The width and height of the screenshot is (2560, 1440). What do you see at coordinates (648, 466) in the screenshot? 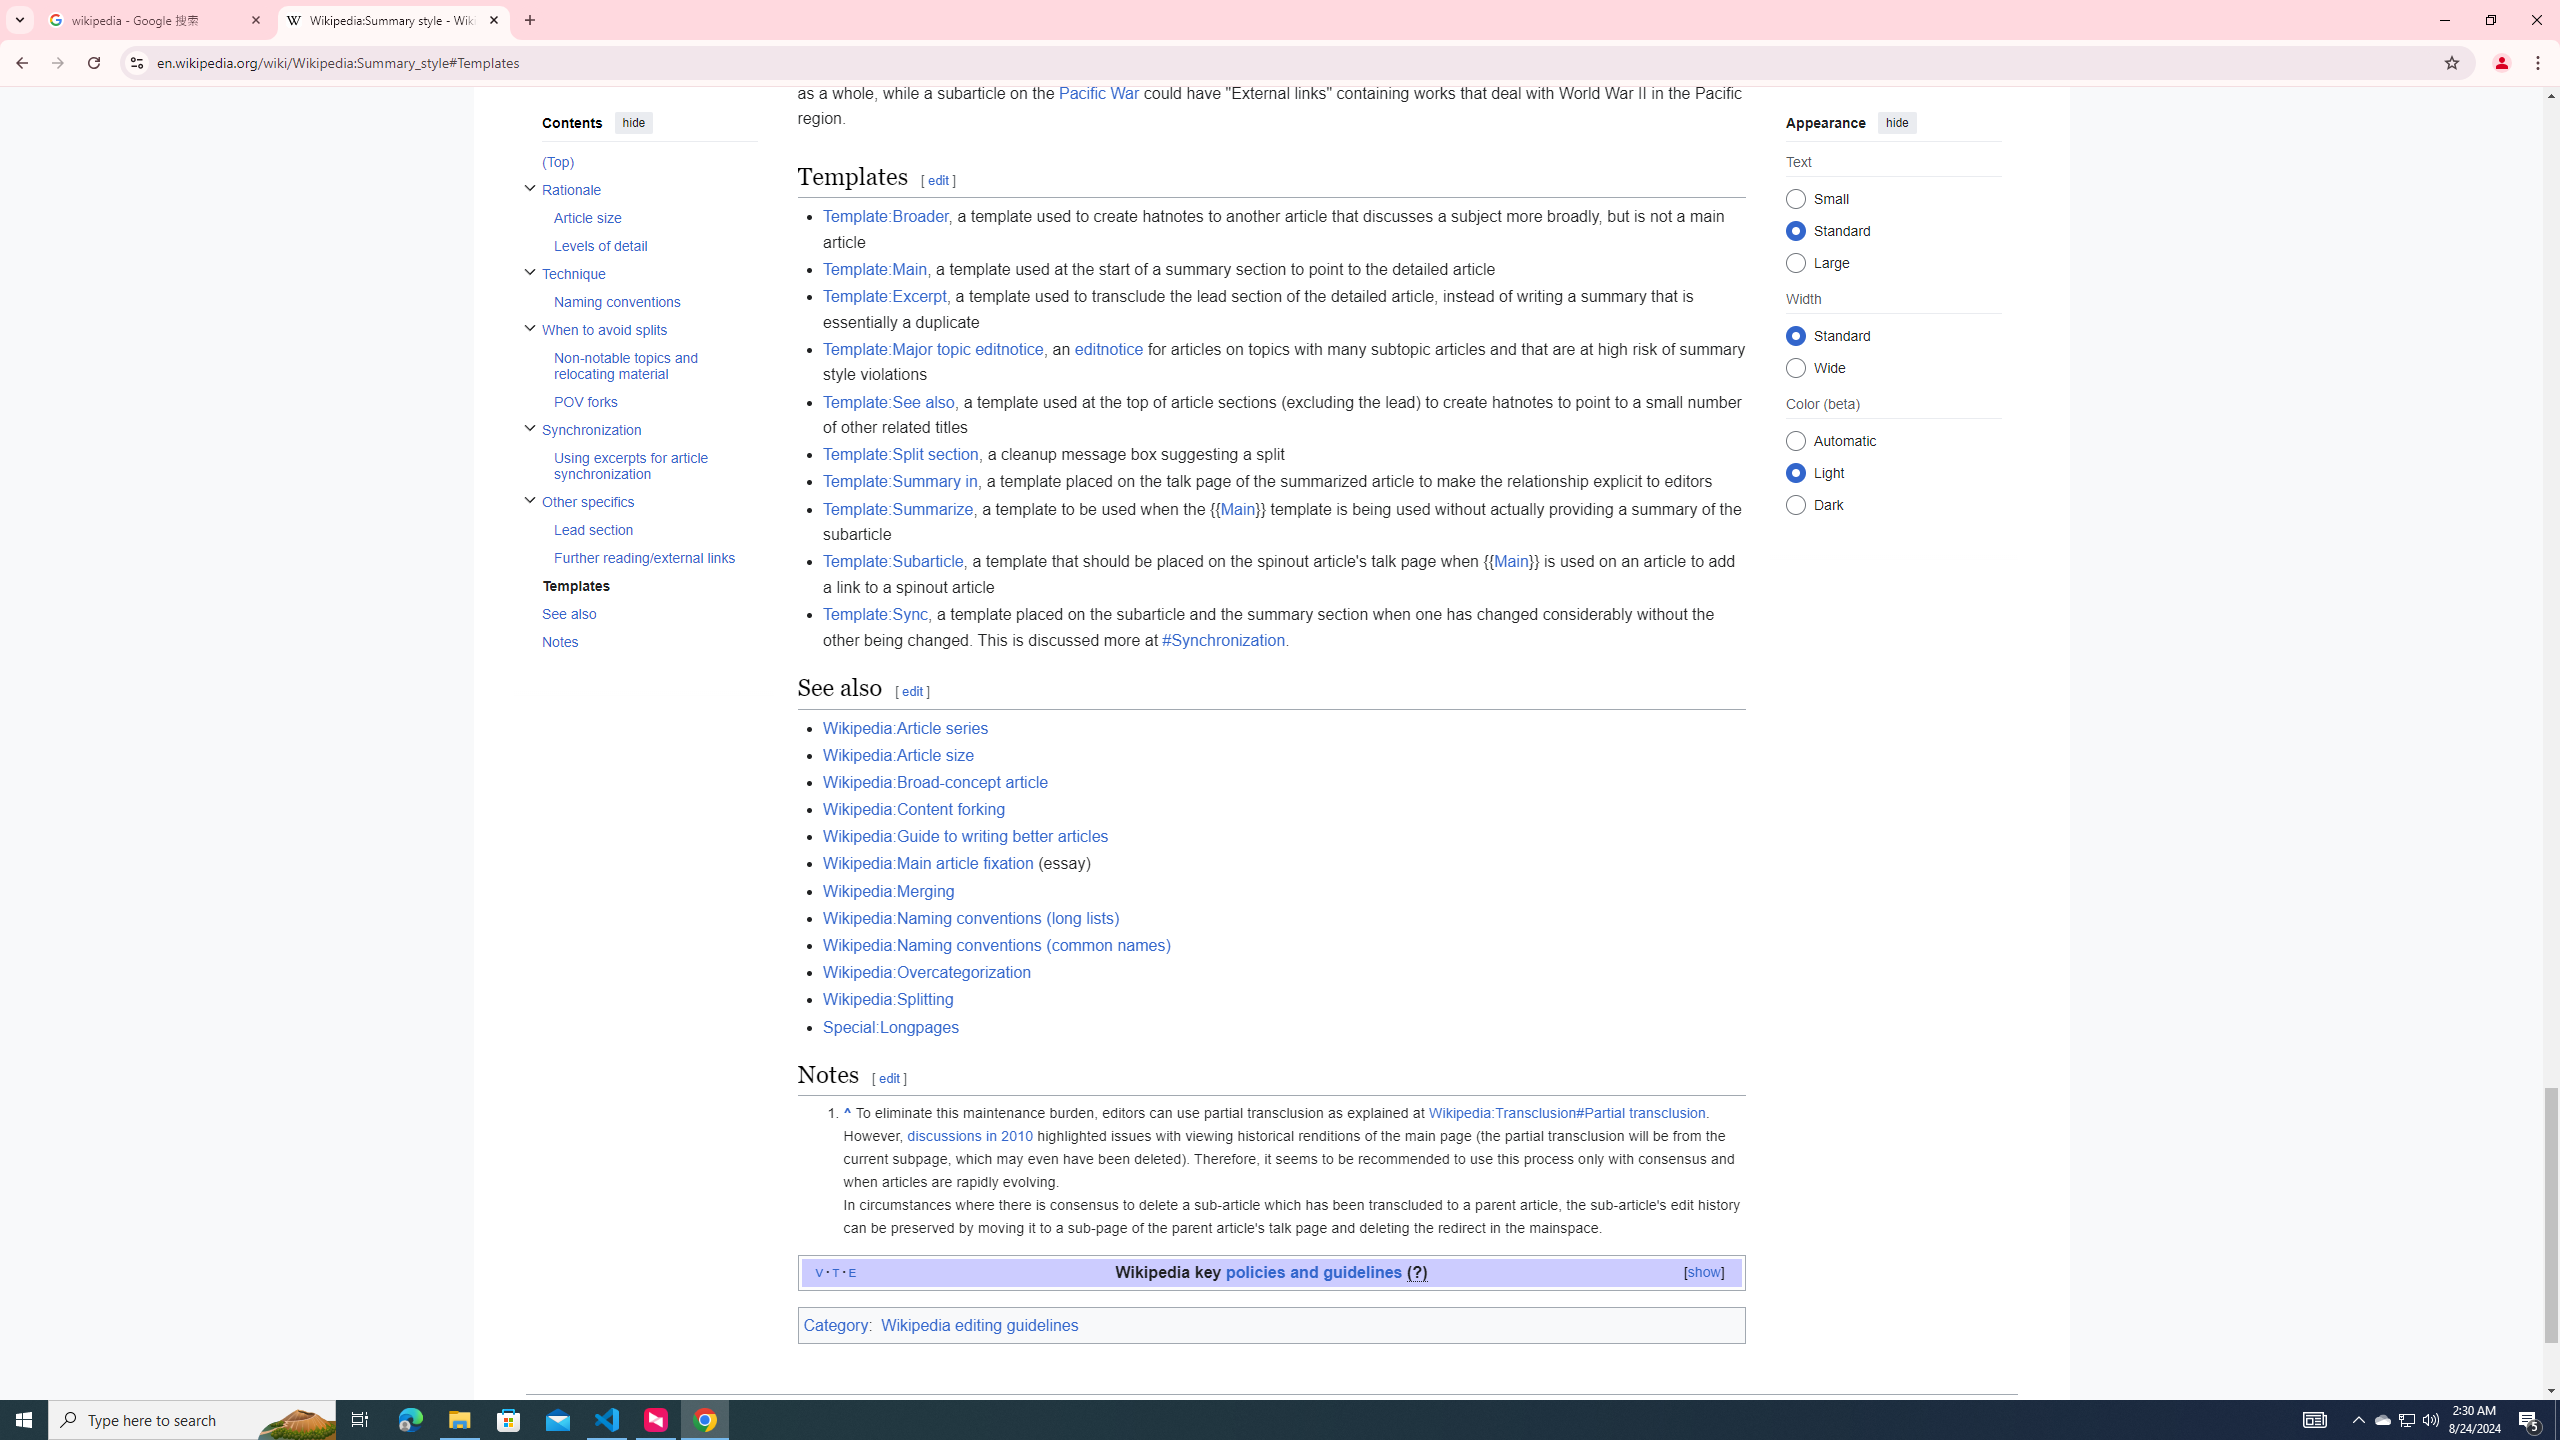
I see `AutomationID: toc-Using_excerpts_for_article_synchronization` at bounding box center [648, 466].